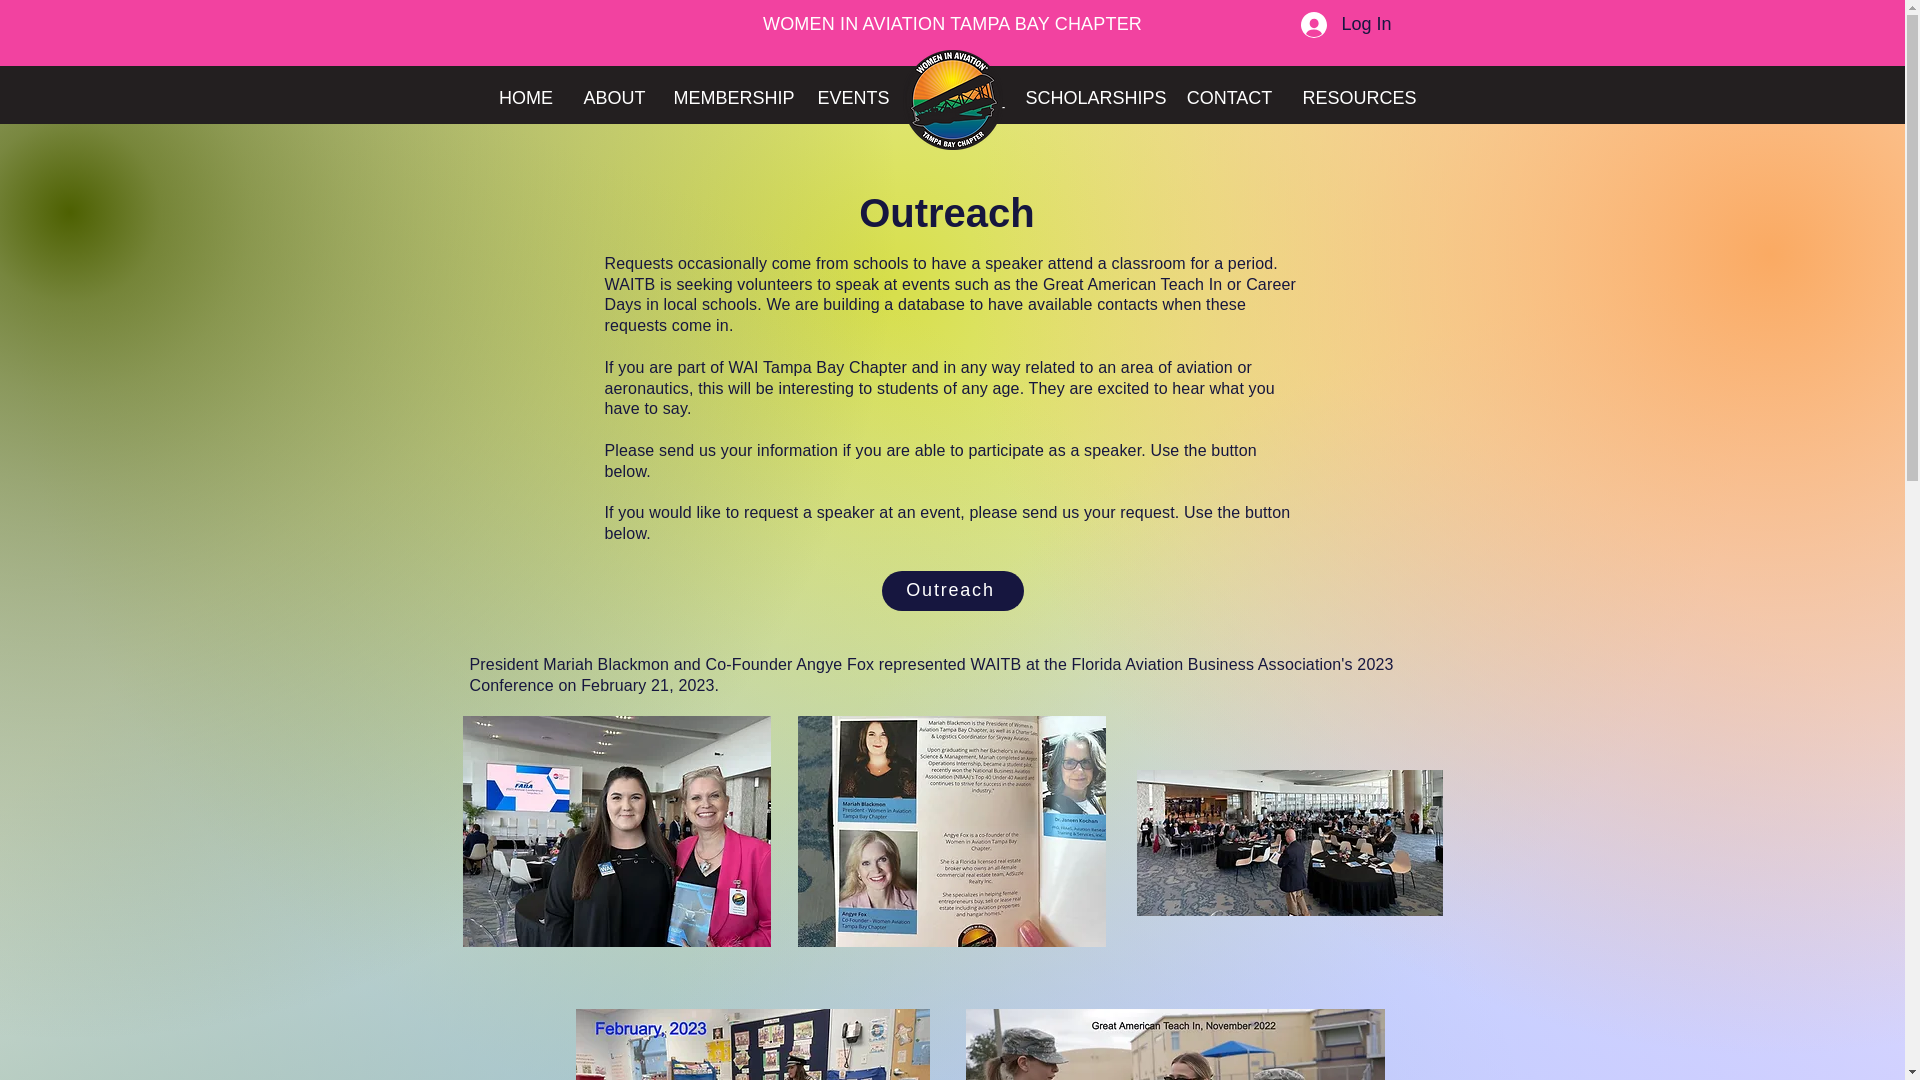 The height and width of the screenshot is (1080, 1920). What do you see at coordinates (952, 832) in the screenshot?
I see `FABA 2.jpg` at bounding box center [952, 832].